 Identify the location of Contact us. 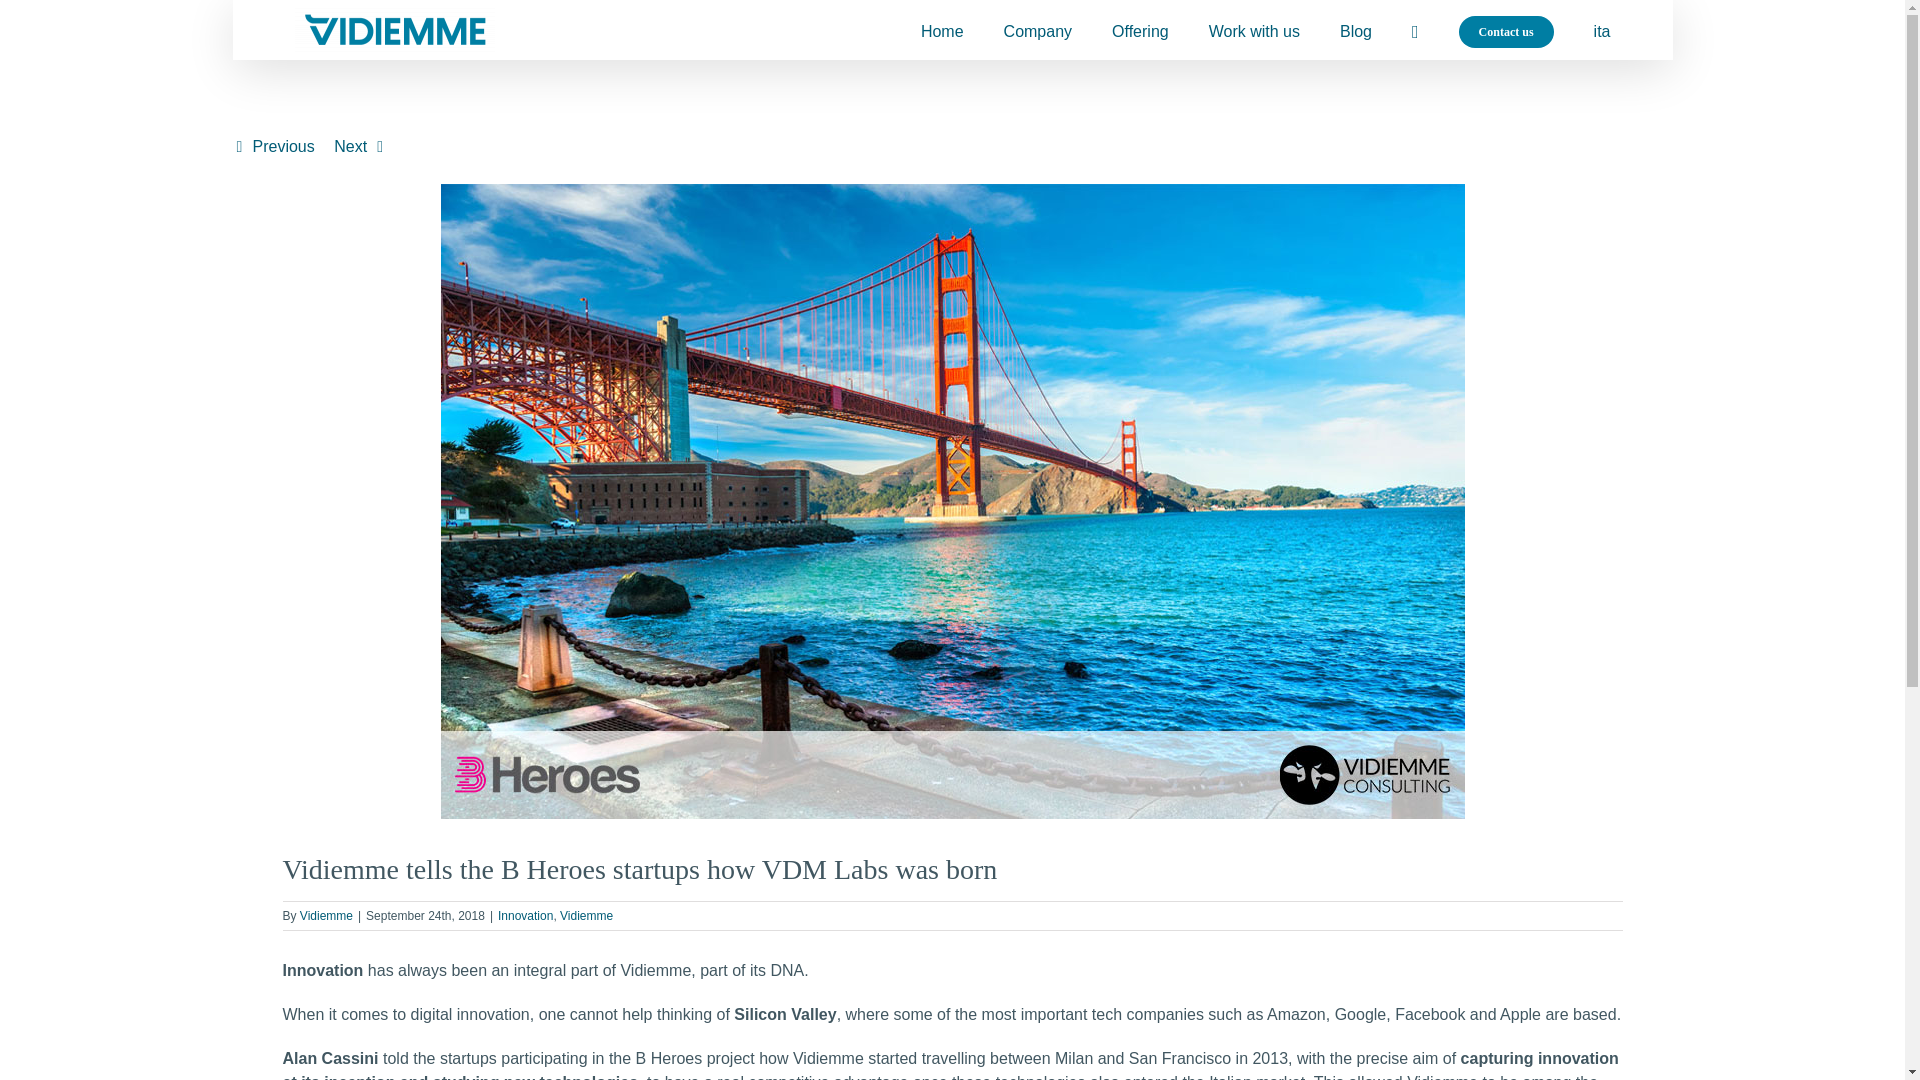
(1506, 30).